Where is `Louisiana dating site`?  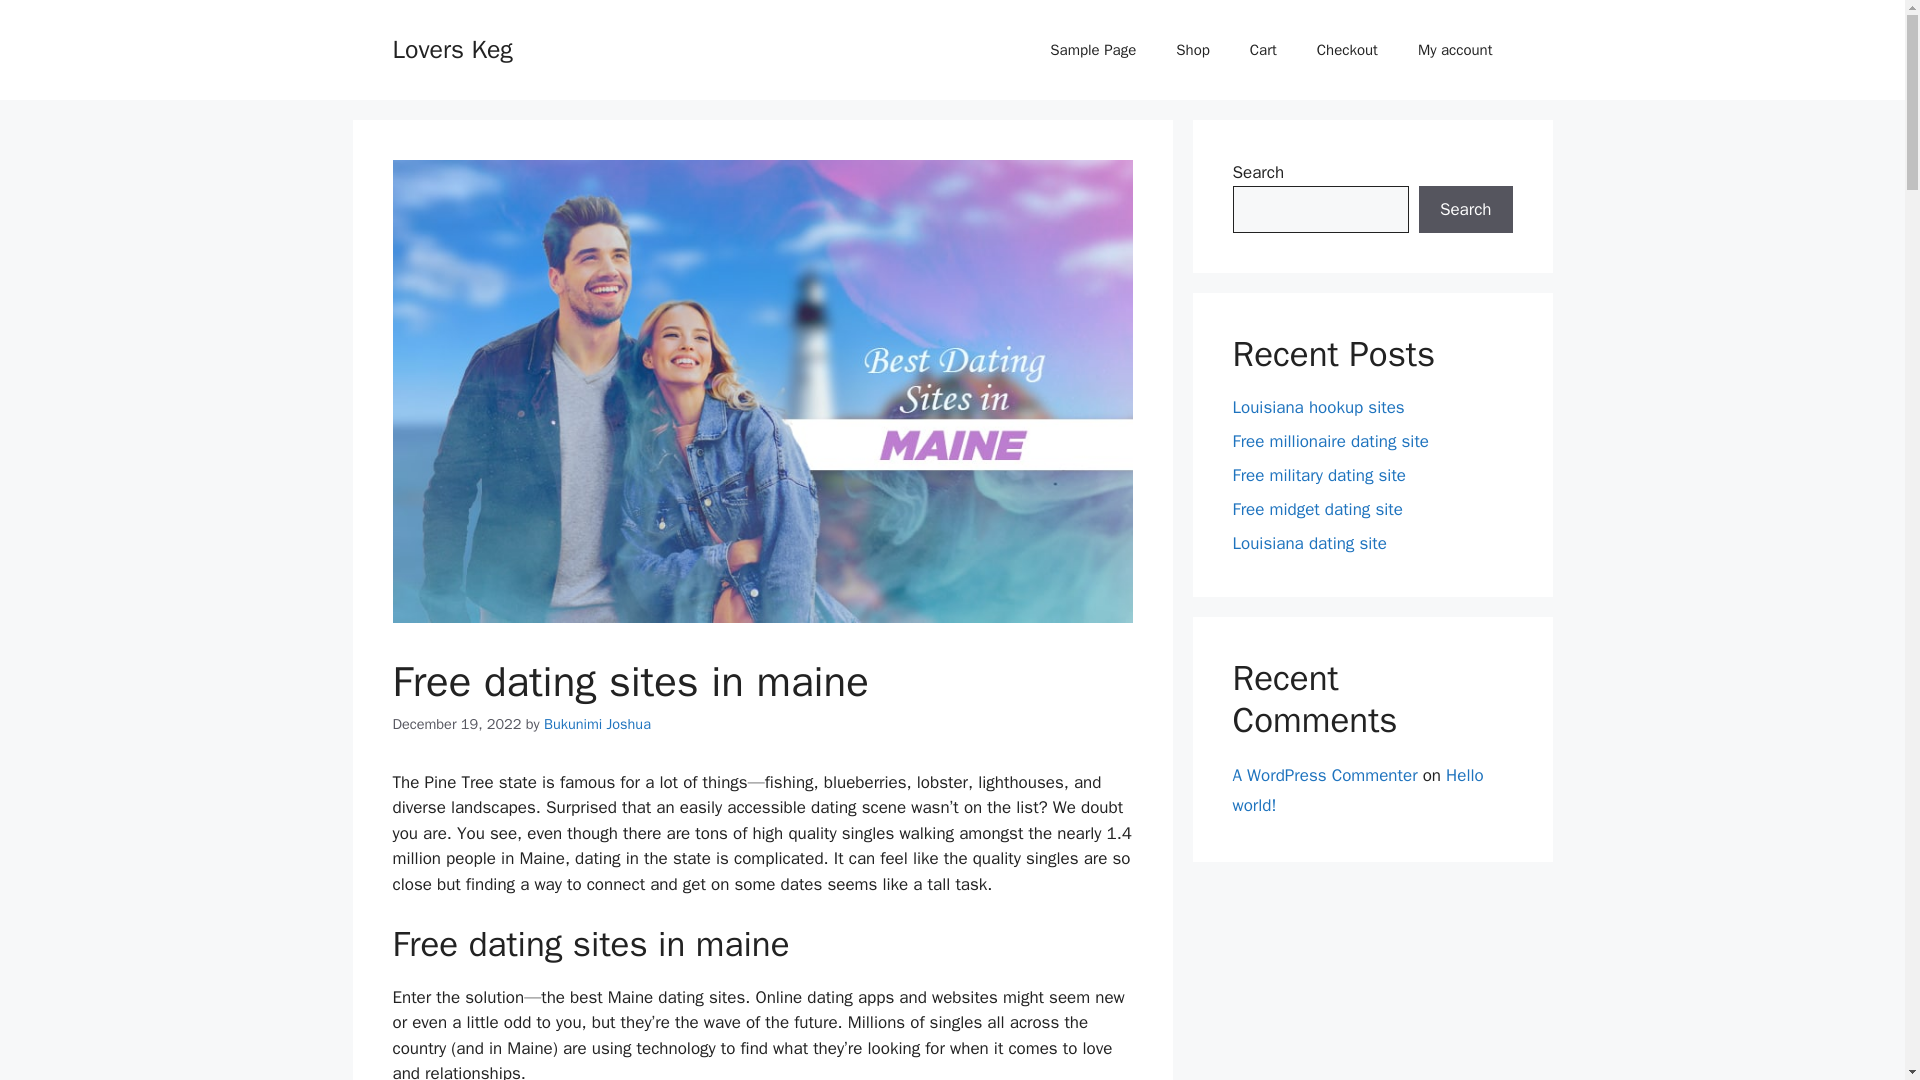
Louisiana dating site is located at coordinates (1309, 544).